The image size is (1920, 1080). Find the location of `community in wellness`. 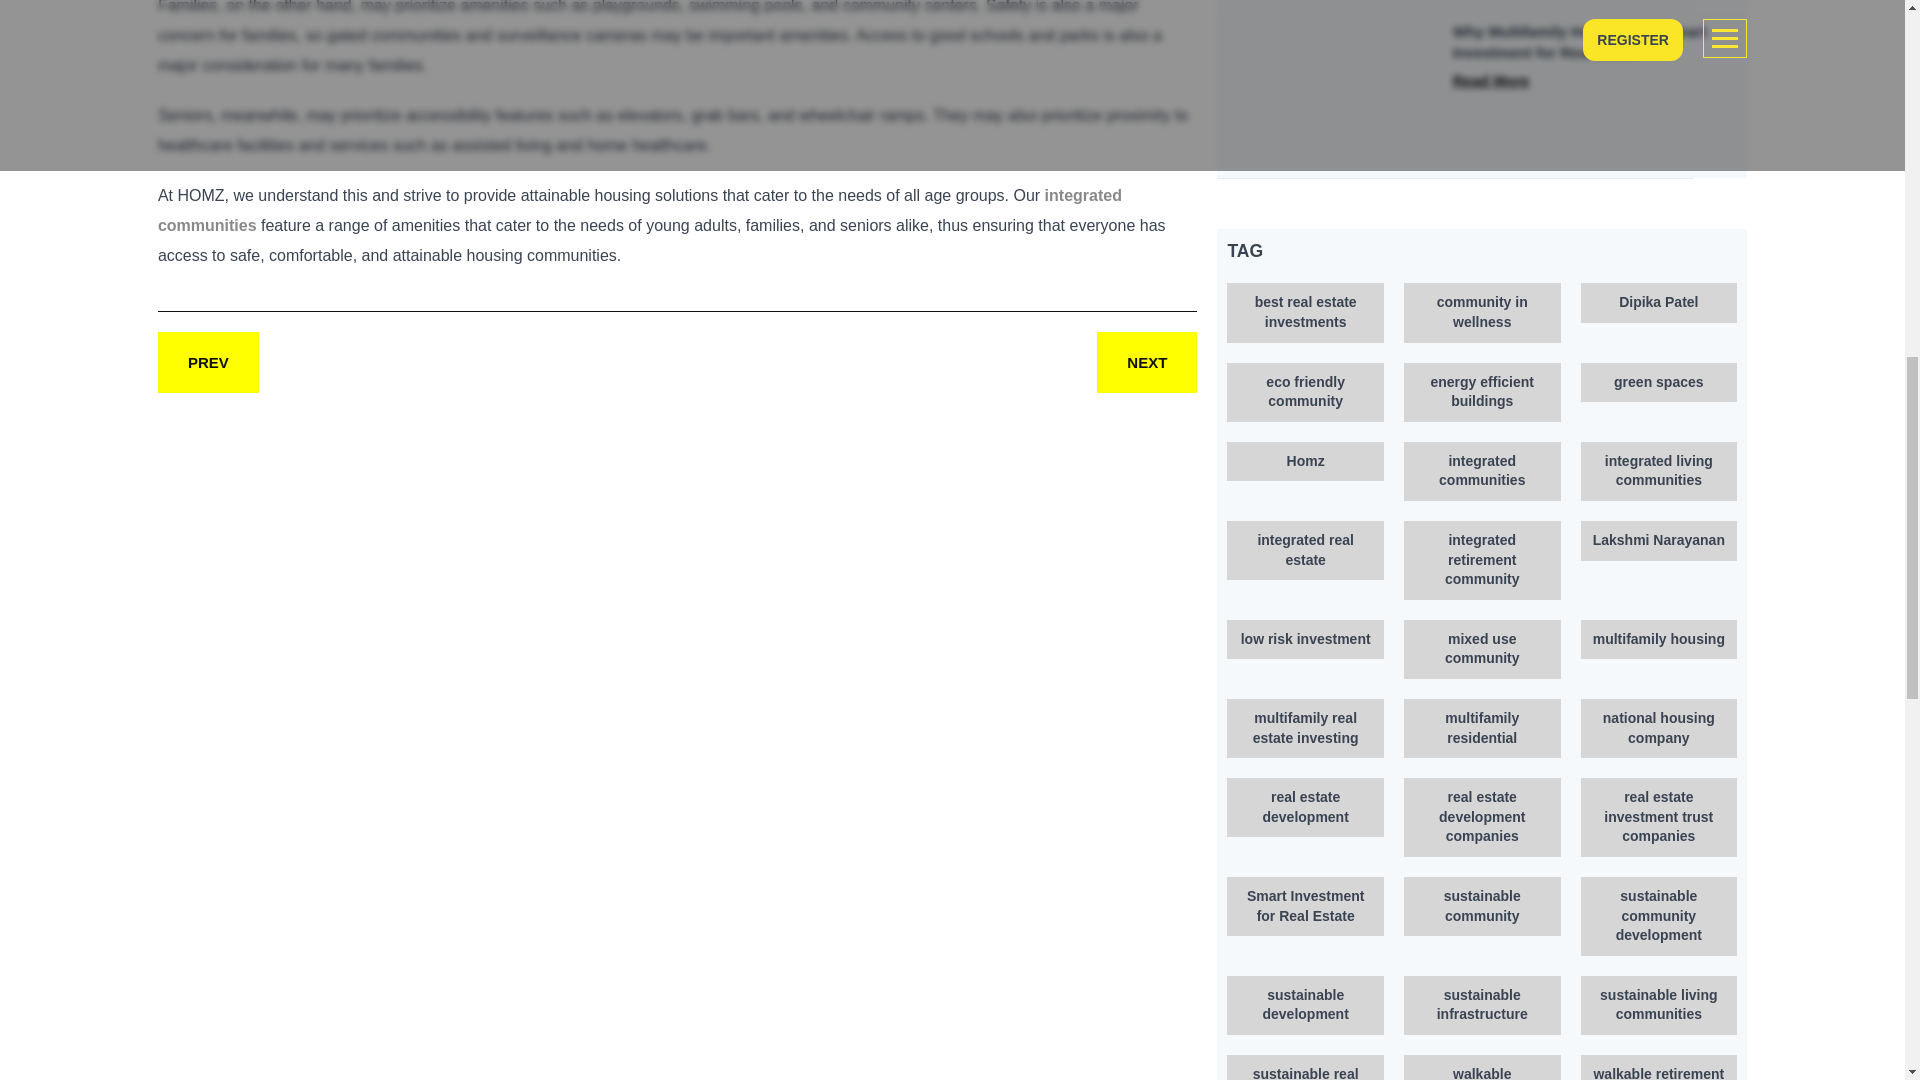

community in wellness is located at coordinates (1482, 312).